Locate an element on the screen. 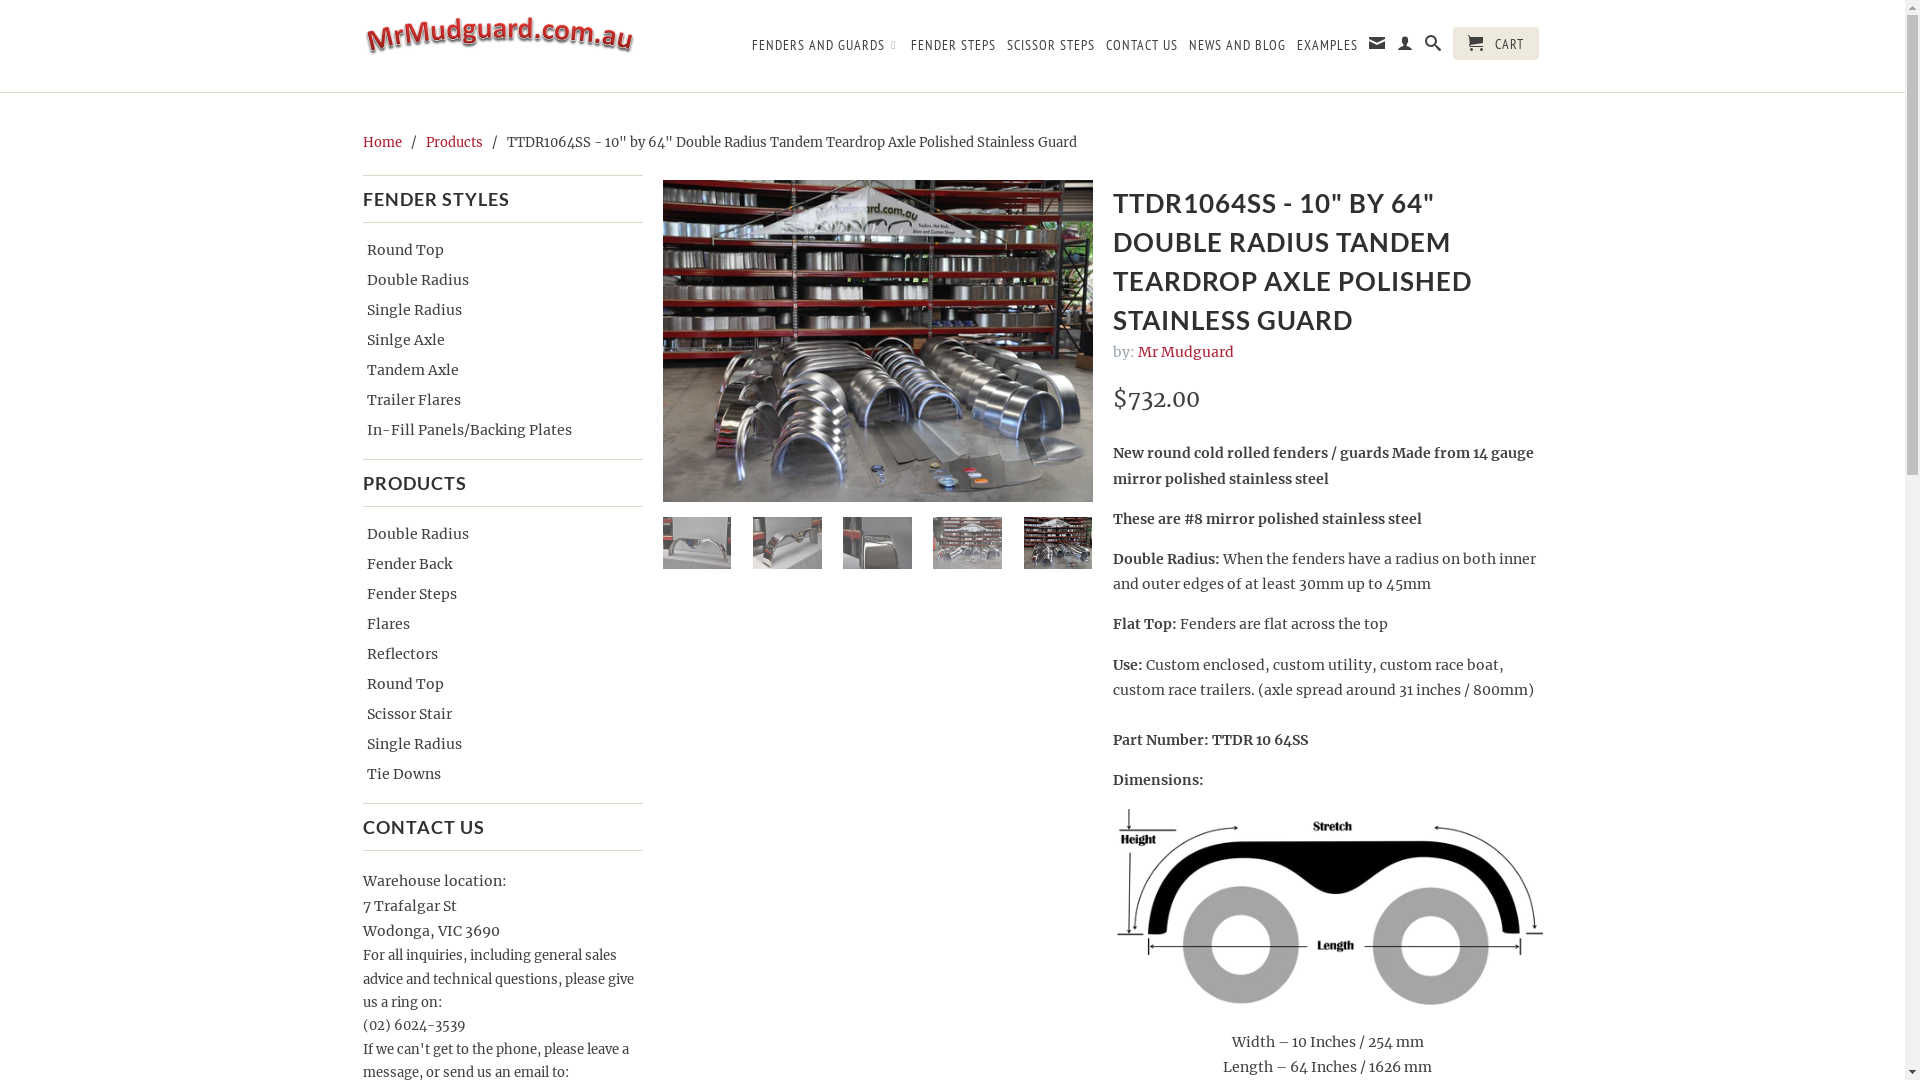 The height and width of the screenshot is (1080, 1920). EXAMPLES is located at coordinates (1326, 49).